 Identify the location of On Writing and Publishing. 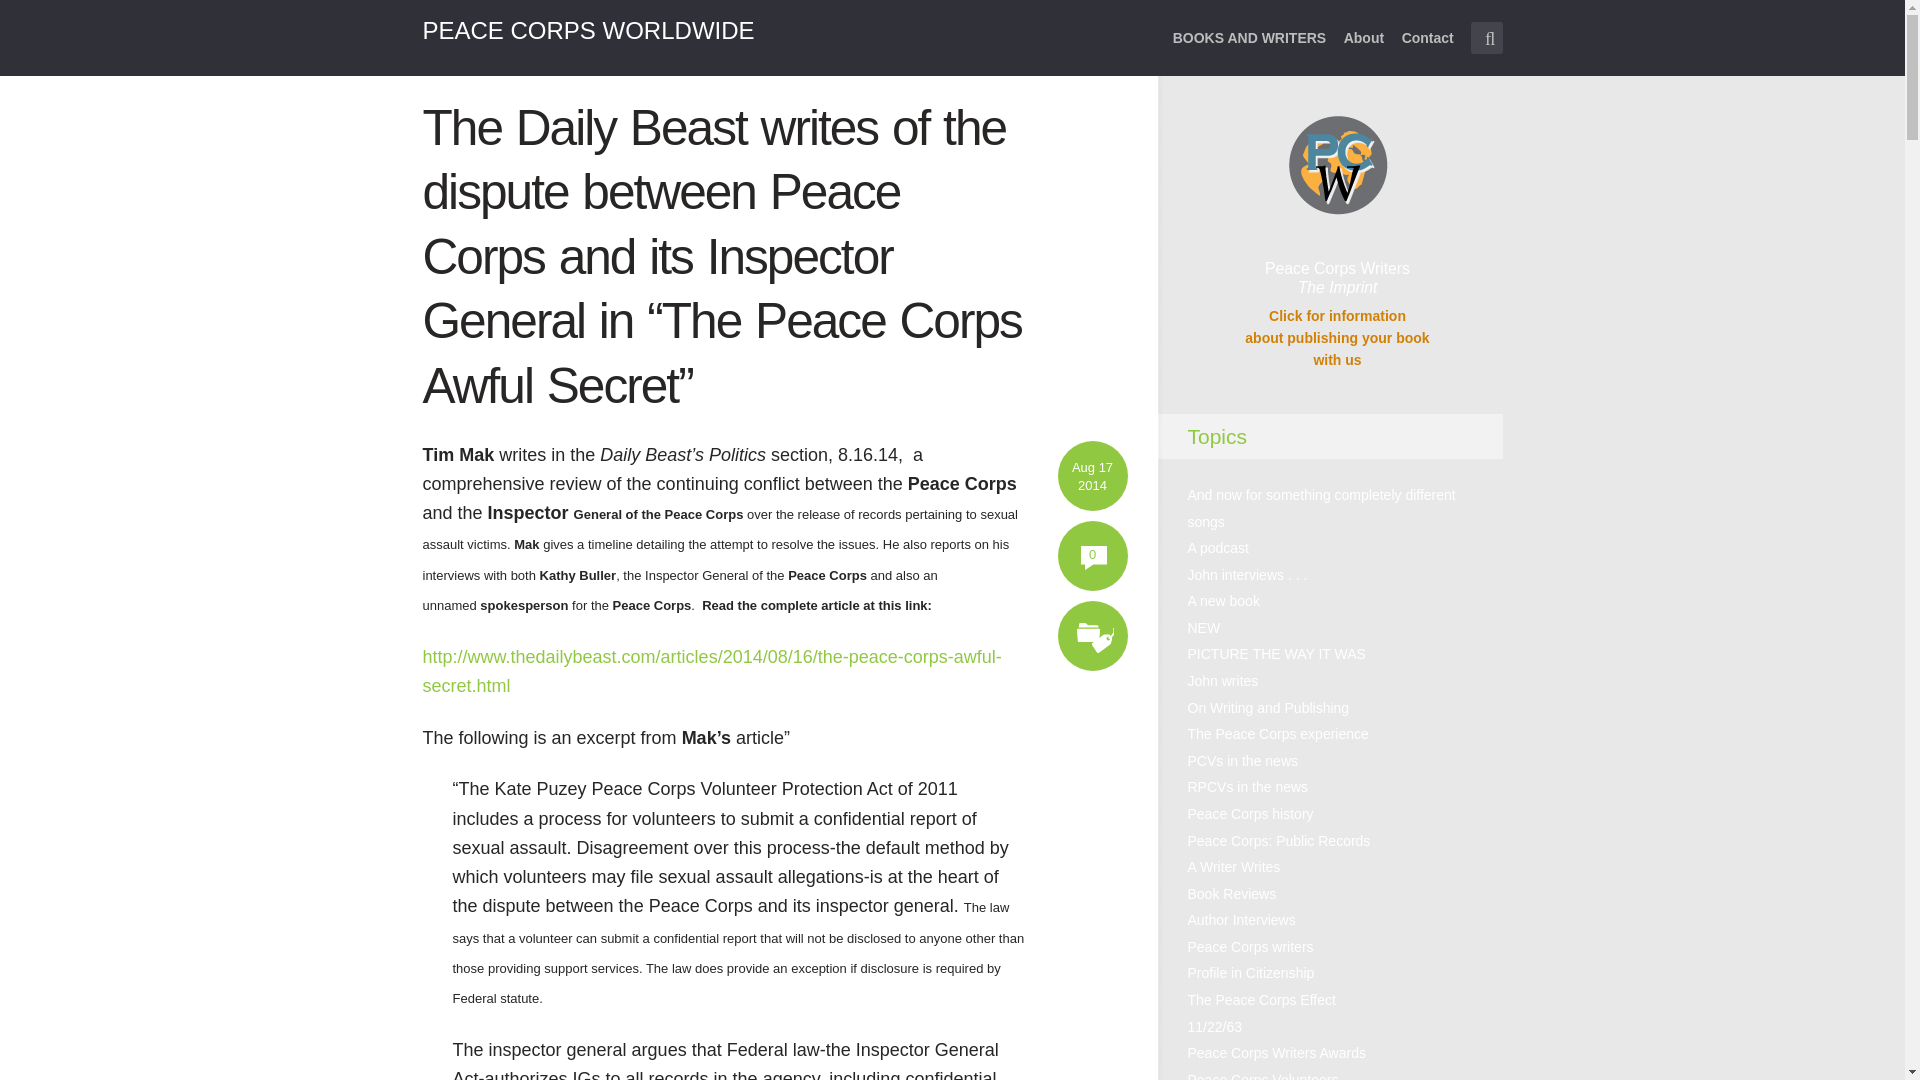
(1279, 840).